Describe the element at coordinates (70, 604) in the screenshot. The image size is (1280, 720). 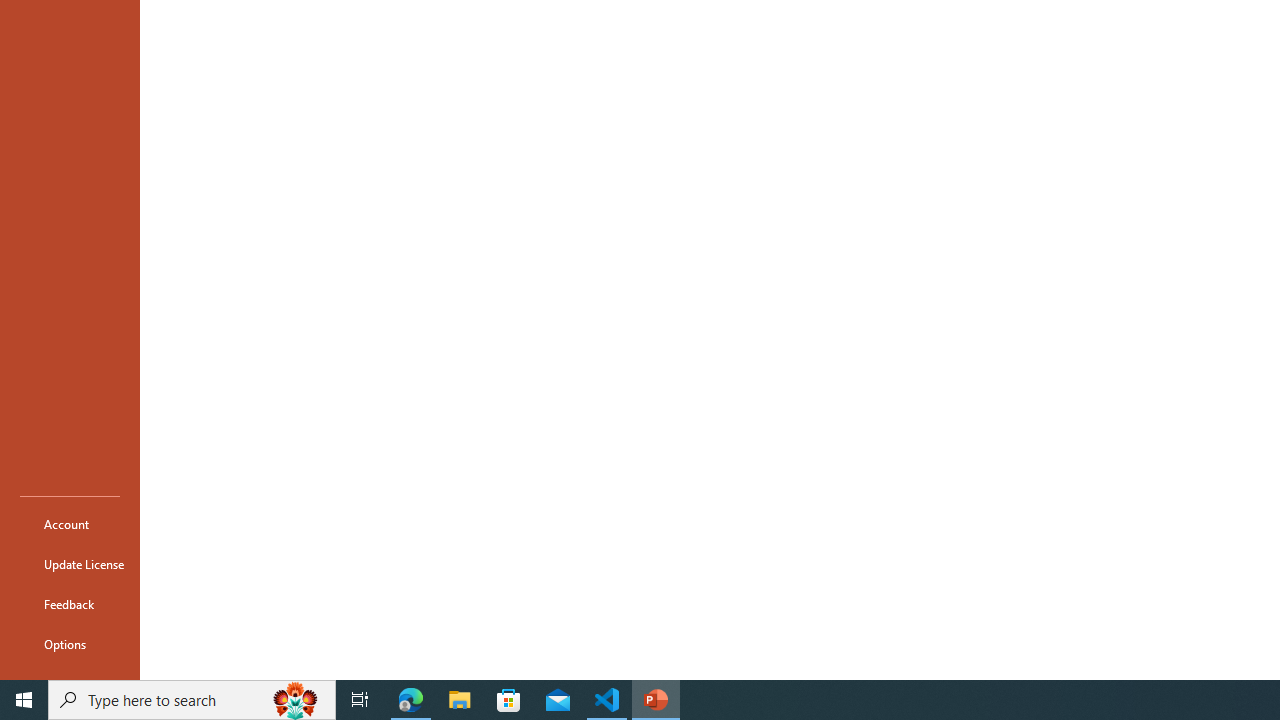
I see `Feedback` at that location.